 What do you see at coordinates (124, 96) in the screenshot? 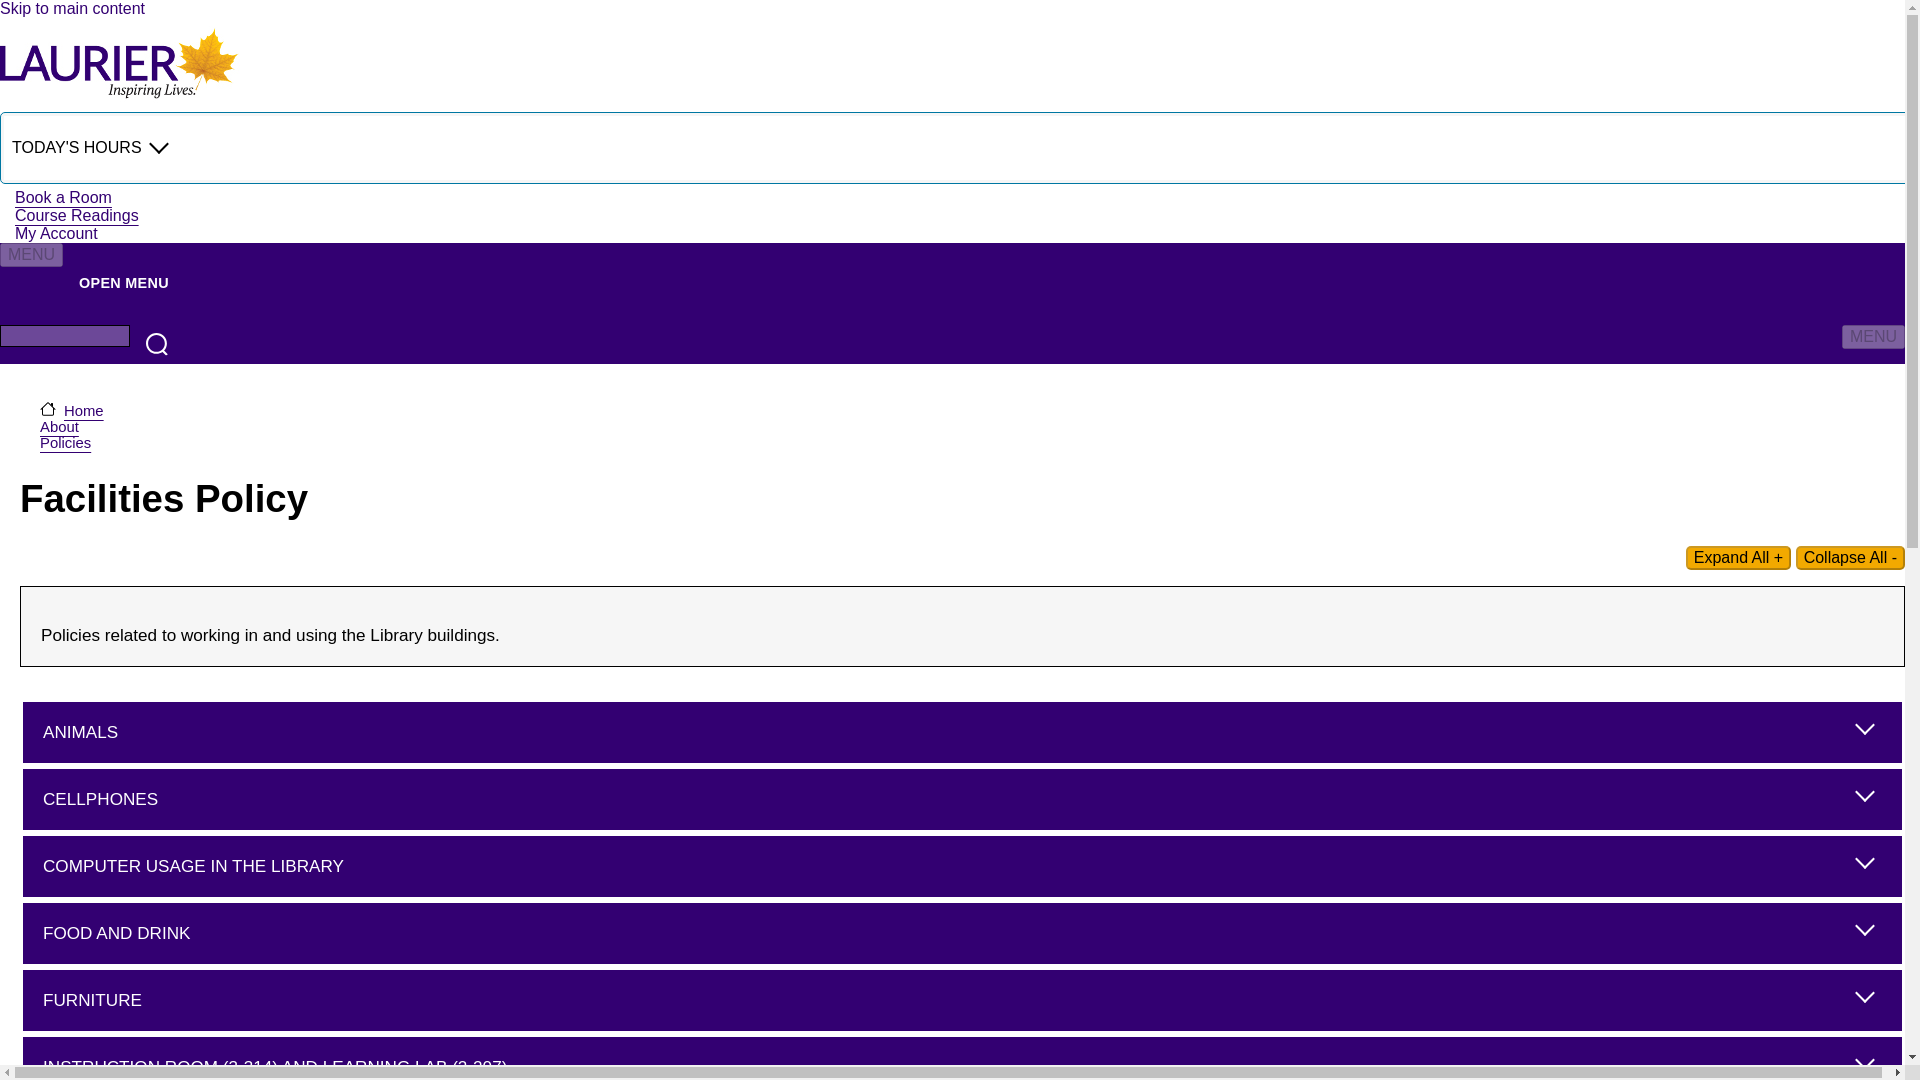
I see `Home` at bounding box center [124, 96].